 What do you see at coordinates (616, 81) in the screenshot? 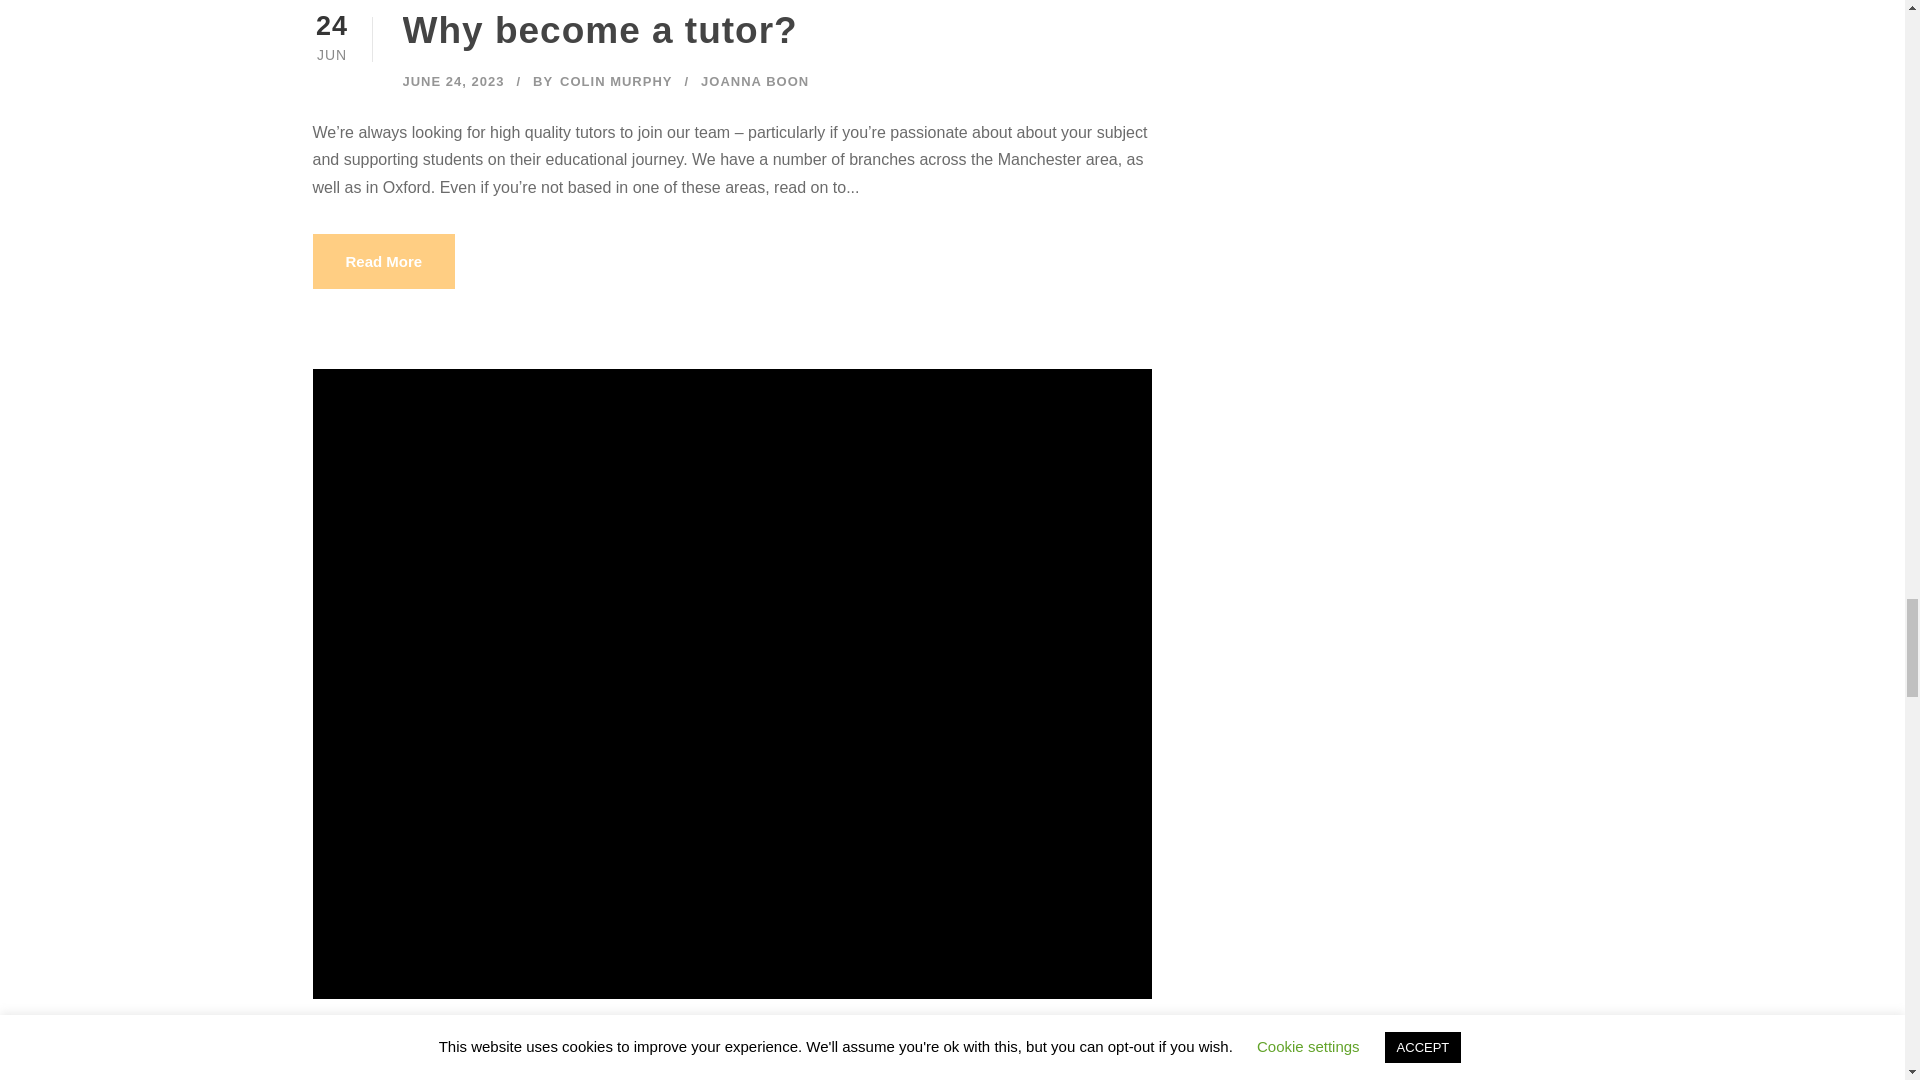
I see `Posts by Colin Murphy` at bounding box center [616, 81].